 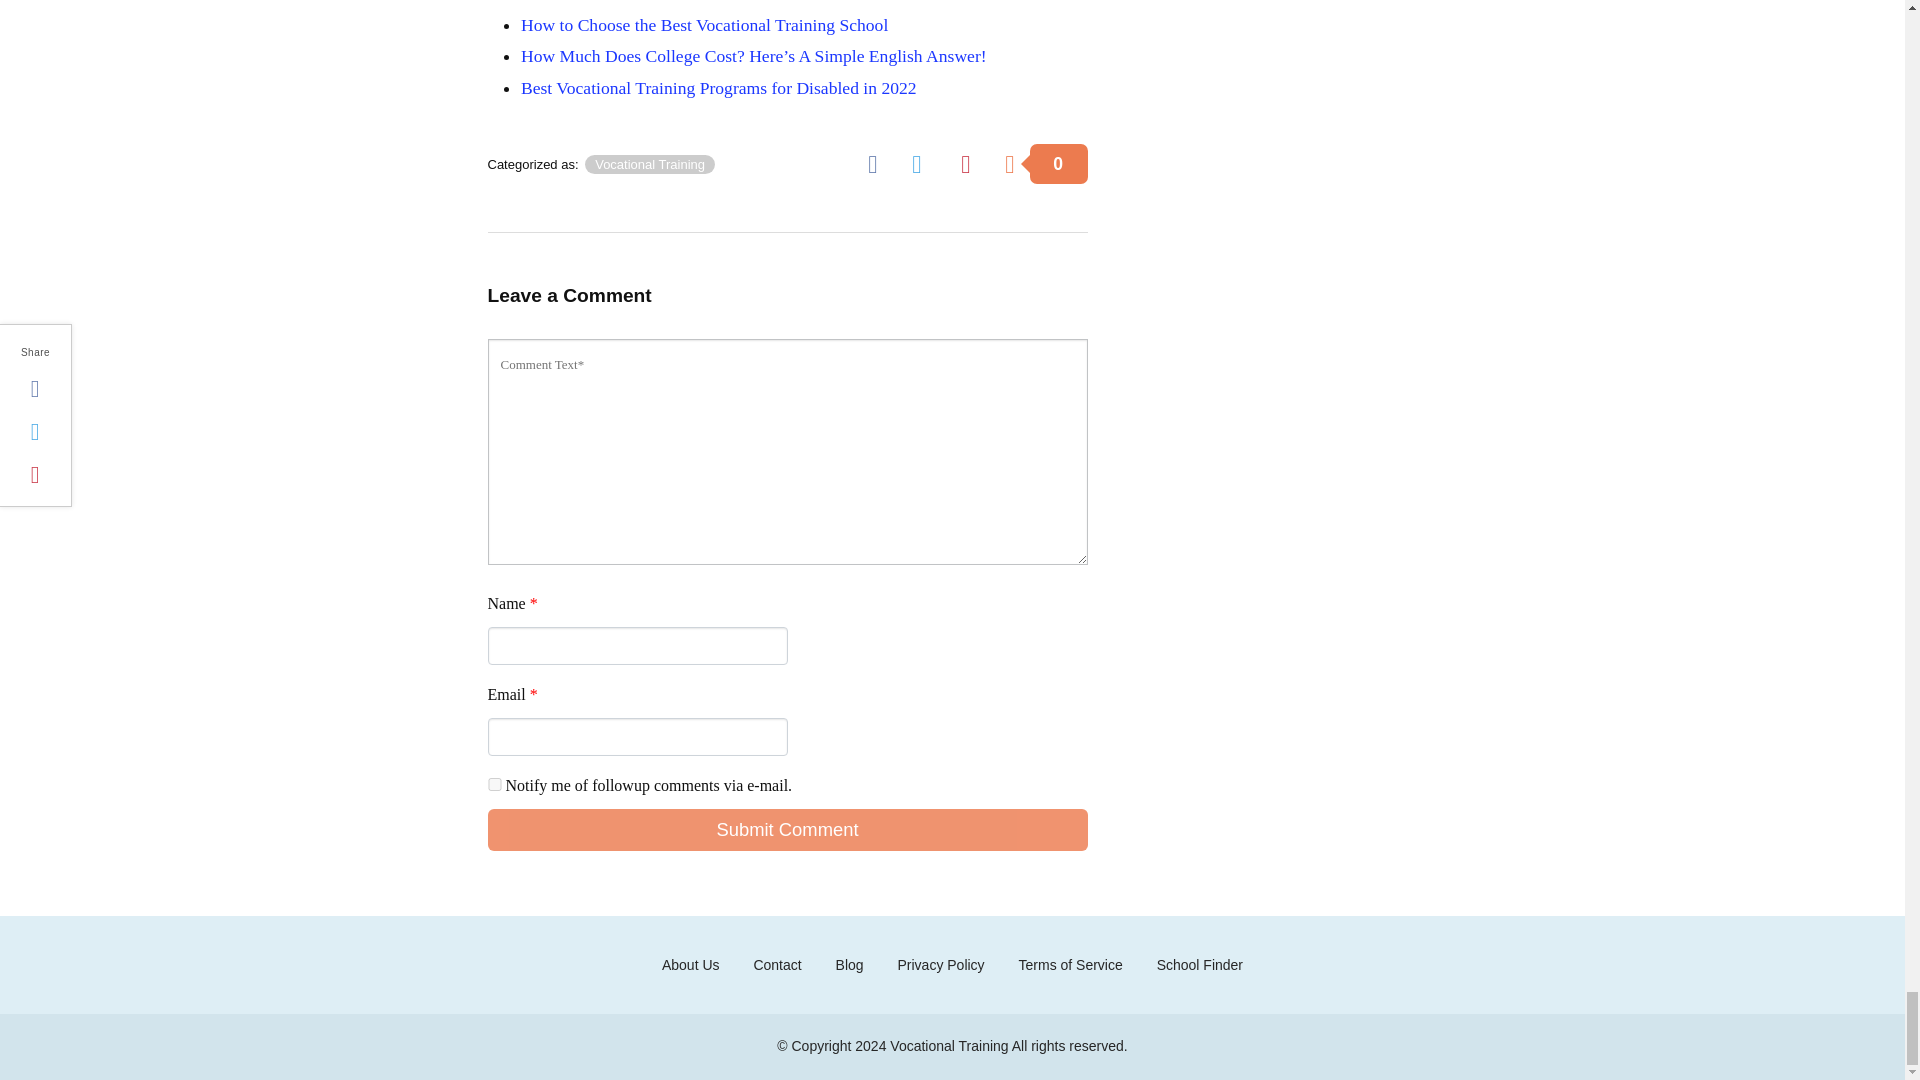 I want to click on Submit Comment, so click(x=788, y=830).